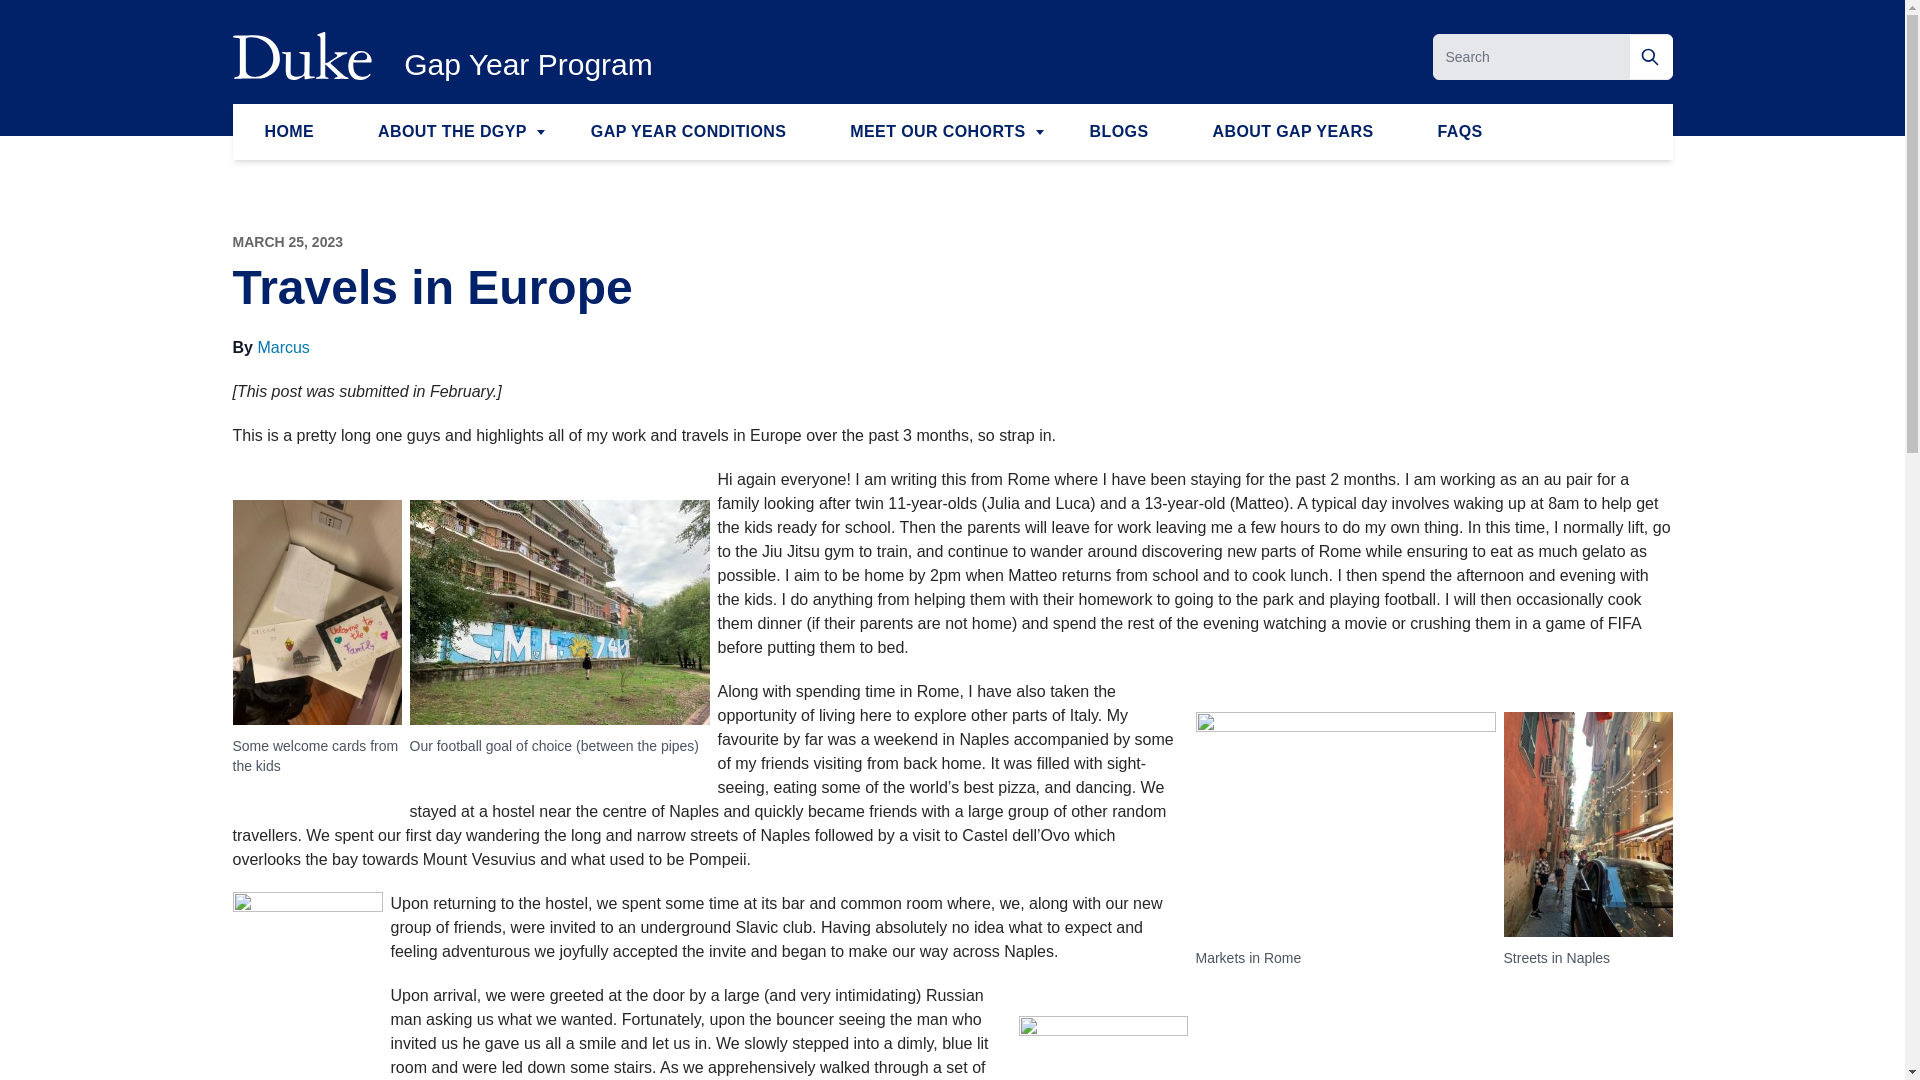  What do you see at coordinates (432, 288) in the screenshot?
I see `Travels in Europe` at bounding box center [432, 288].